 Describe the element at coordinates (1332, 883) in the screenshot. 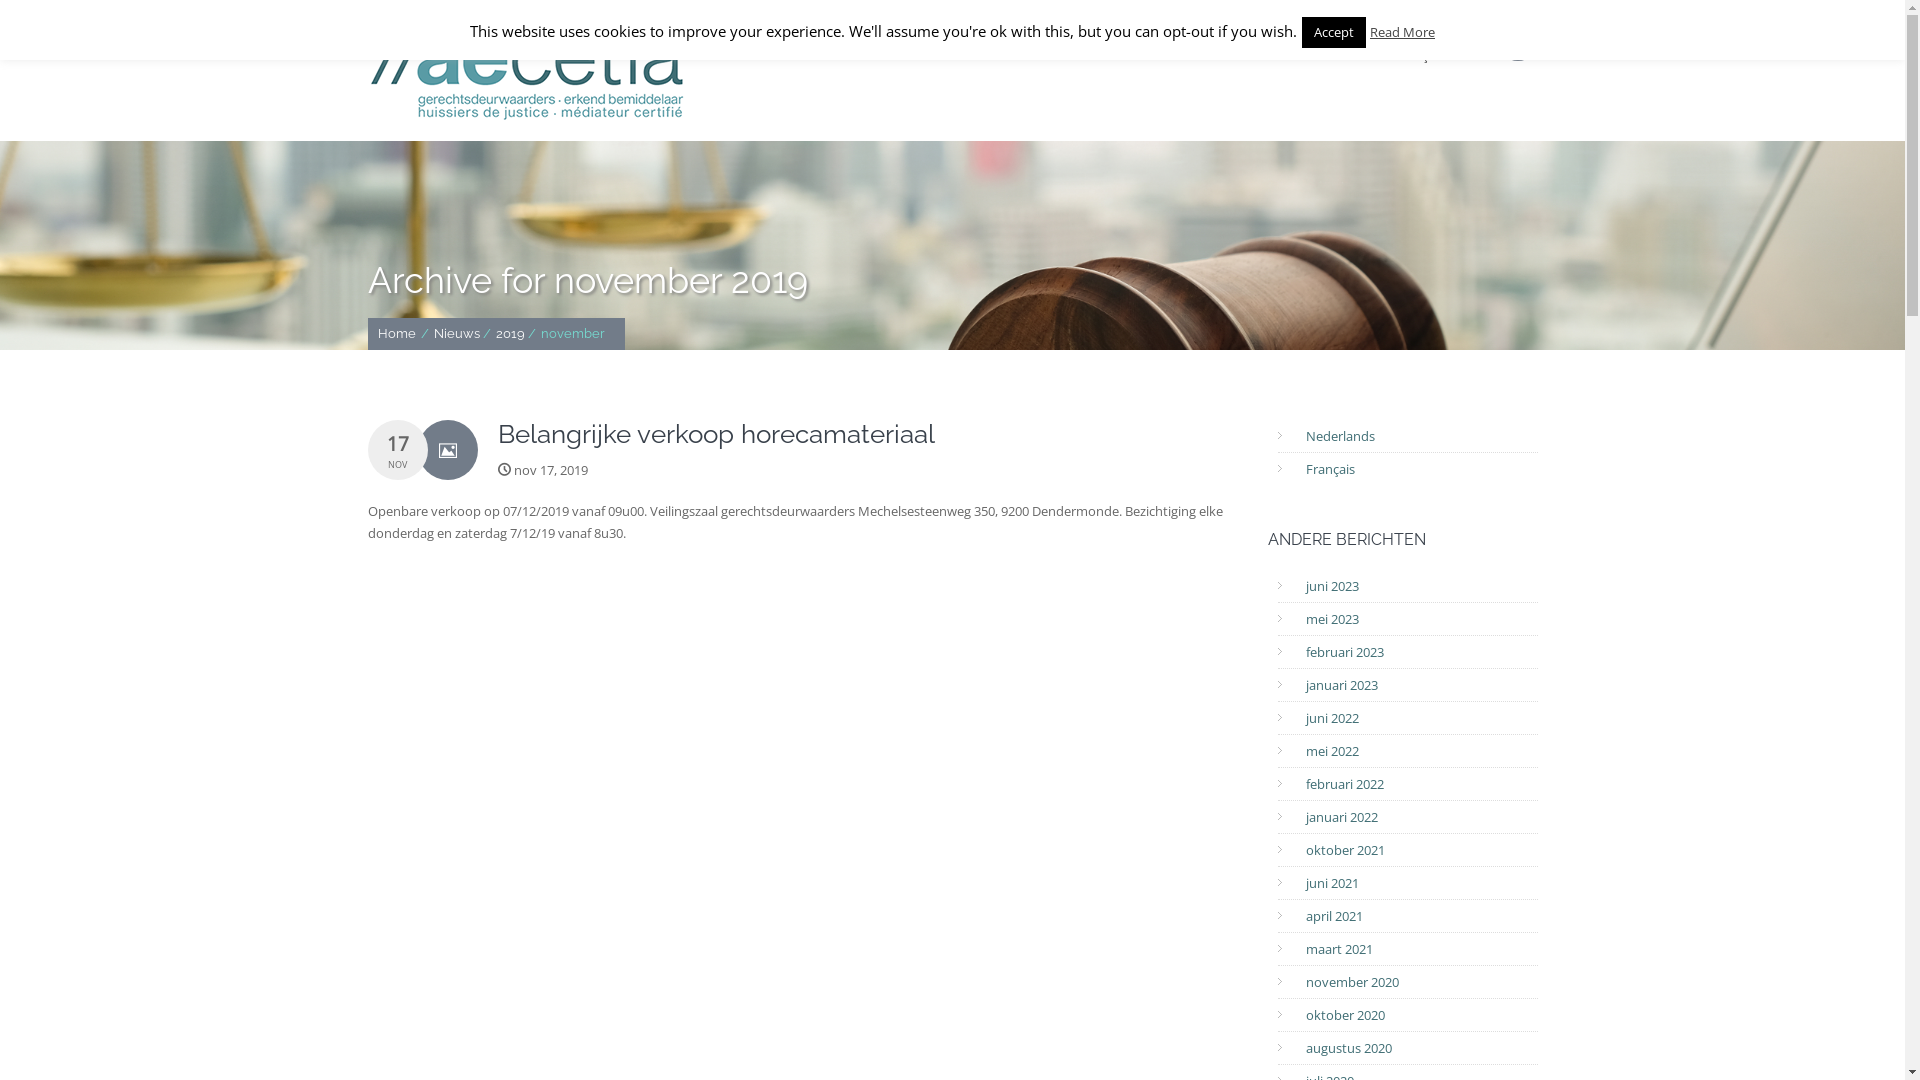

I see `juni 2021` at that location.